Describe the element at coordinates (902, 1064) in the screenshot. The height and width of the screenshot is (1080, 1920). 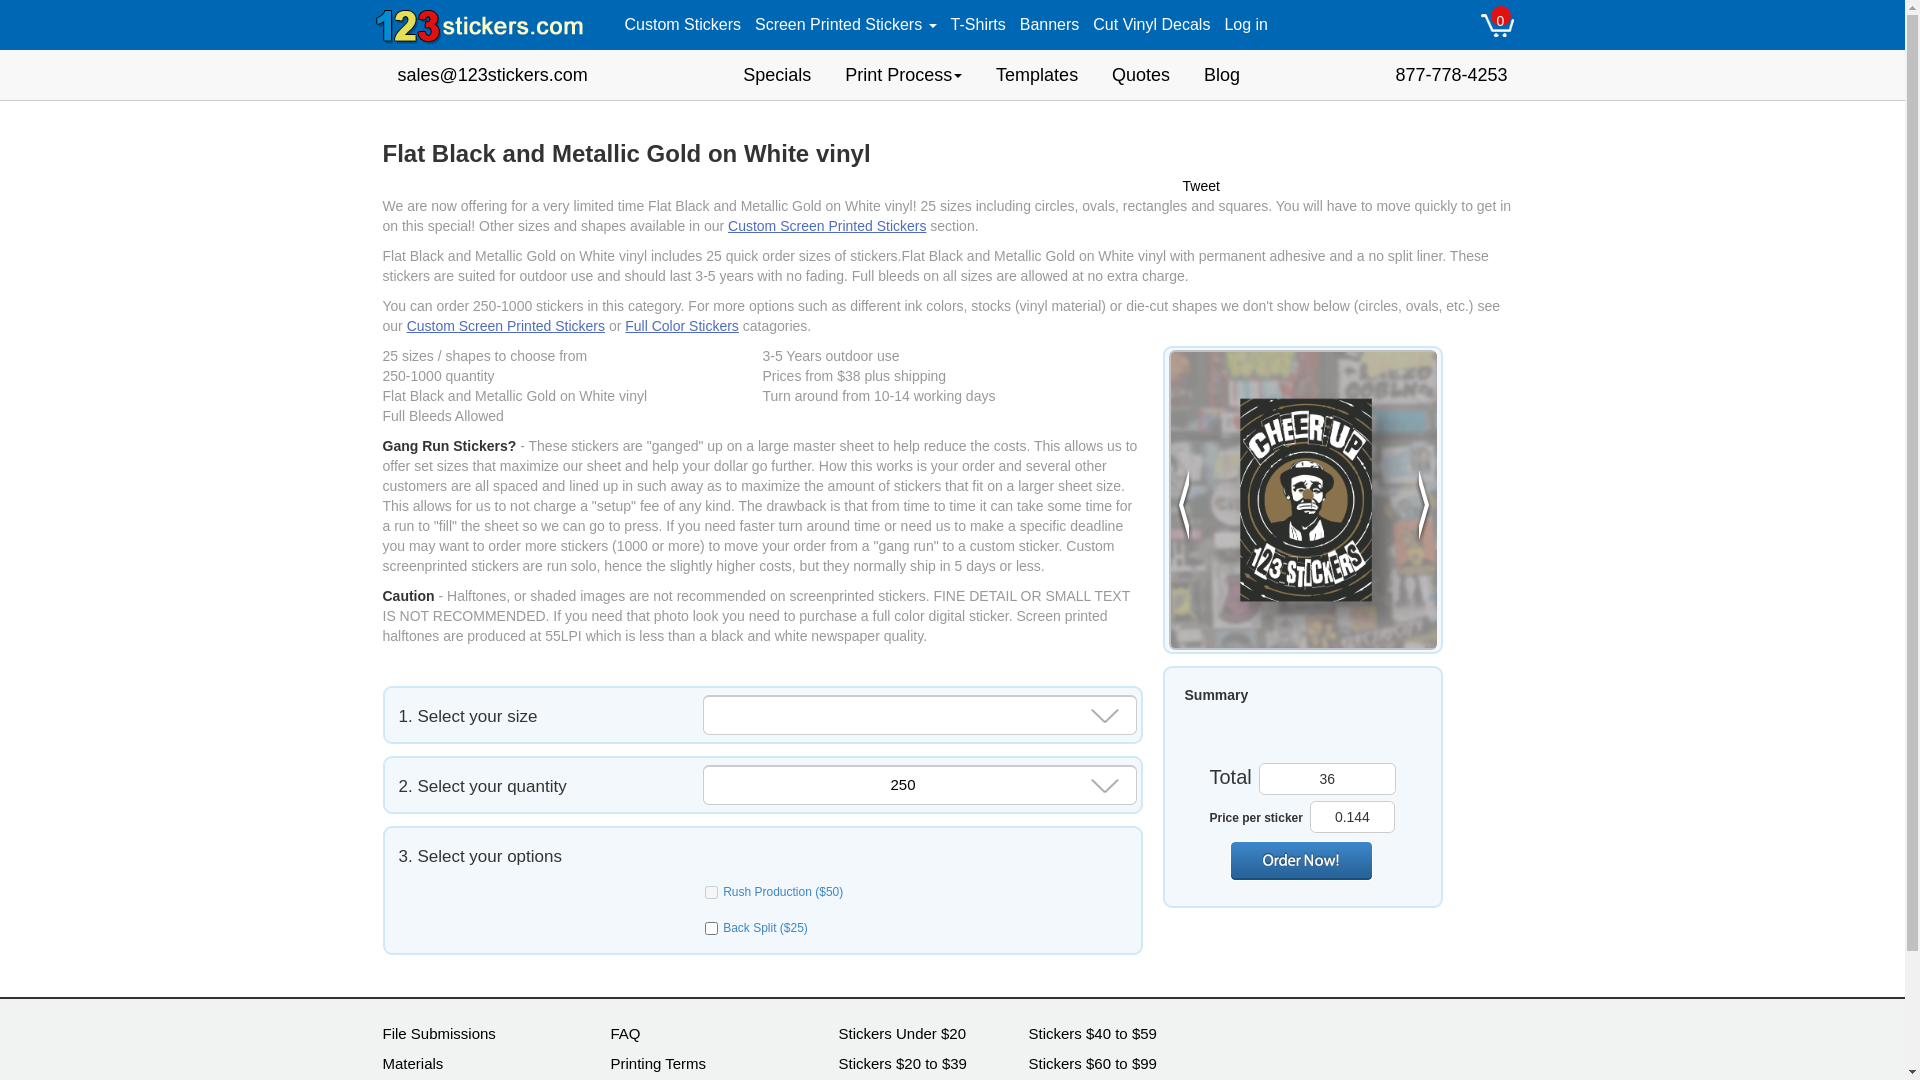
I see `Stickers $20 to $39` at that location.